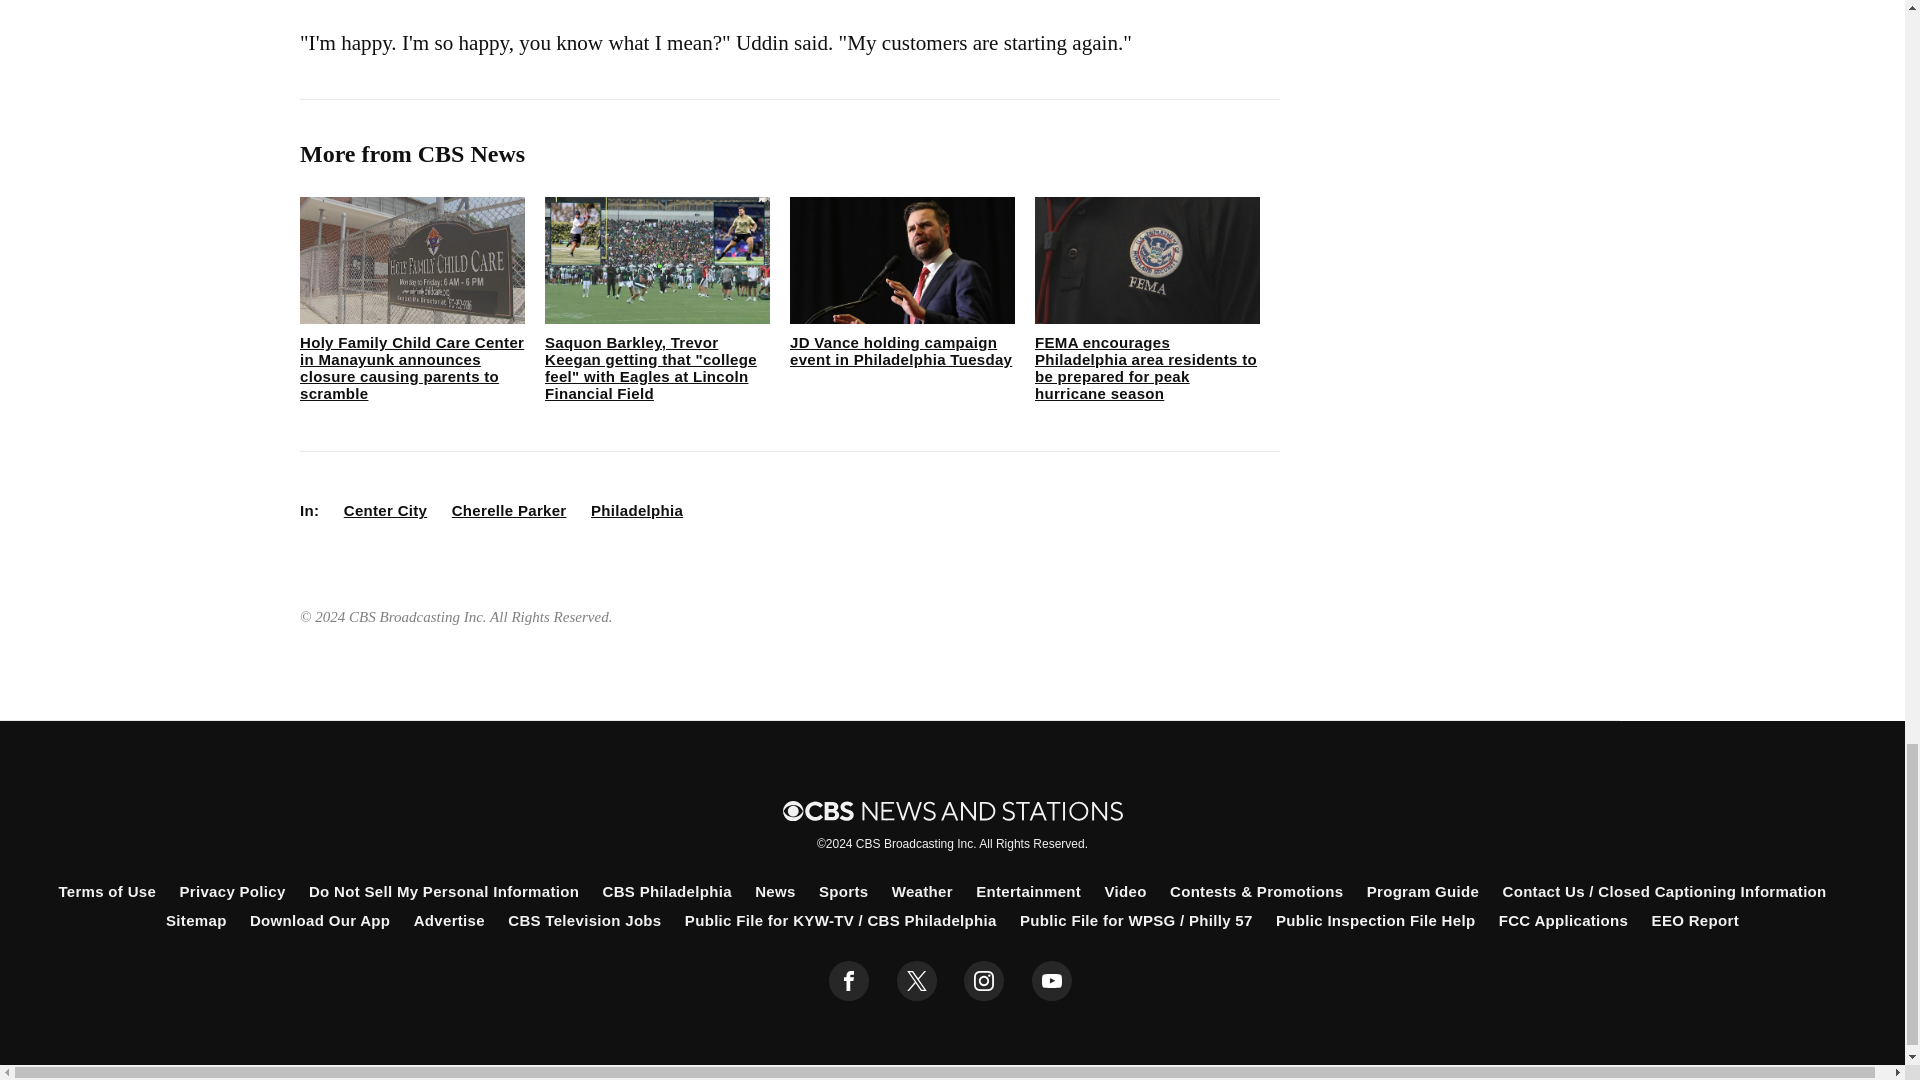 This screenshot has height=1080, width=1920. Describe the element at coordinates (849, 981) in the screenshot. I see `facebook` at that location.